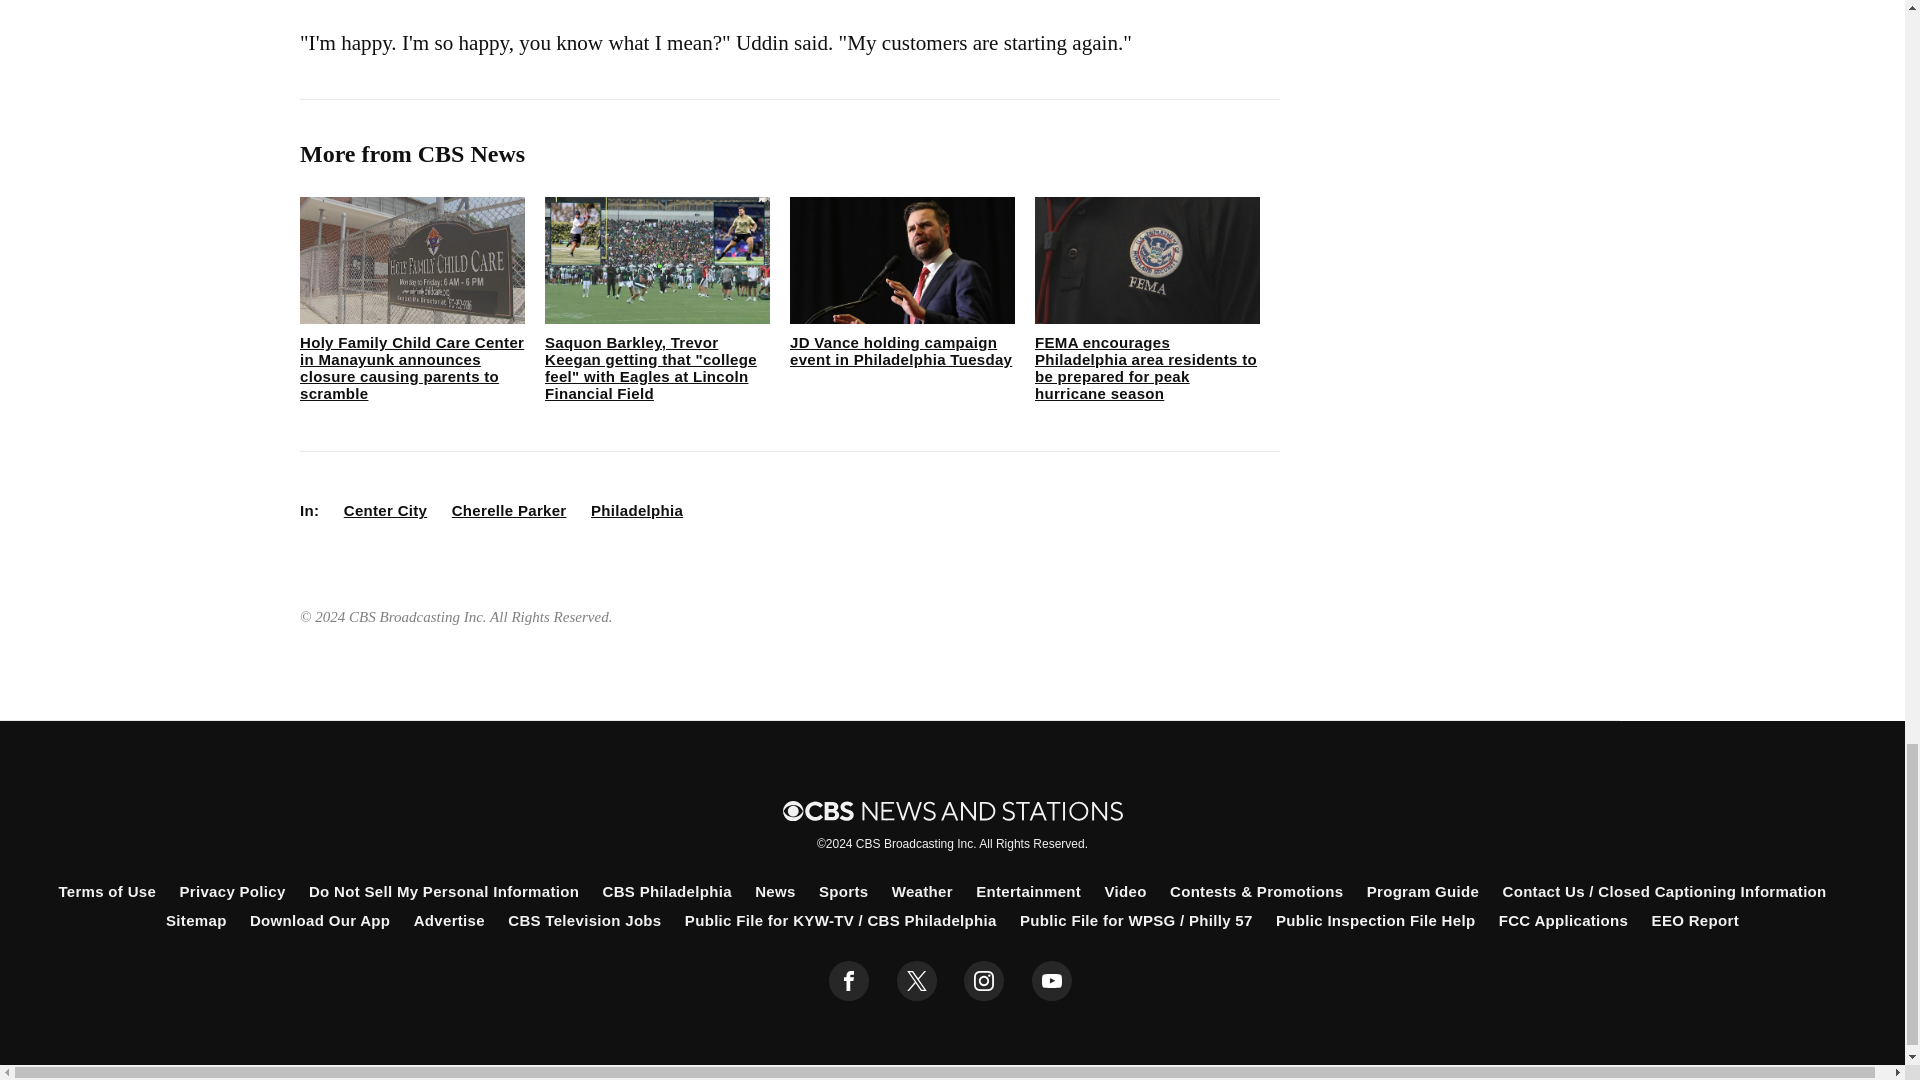 This screenshot has height=1080, width=1920. Describe the element at coordinates (849, 981) in the screenshot. I see `facebook` at that location.